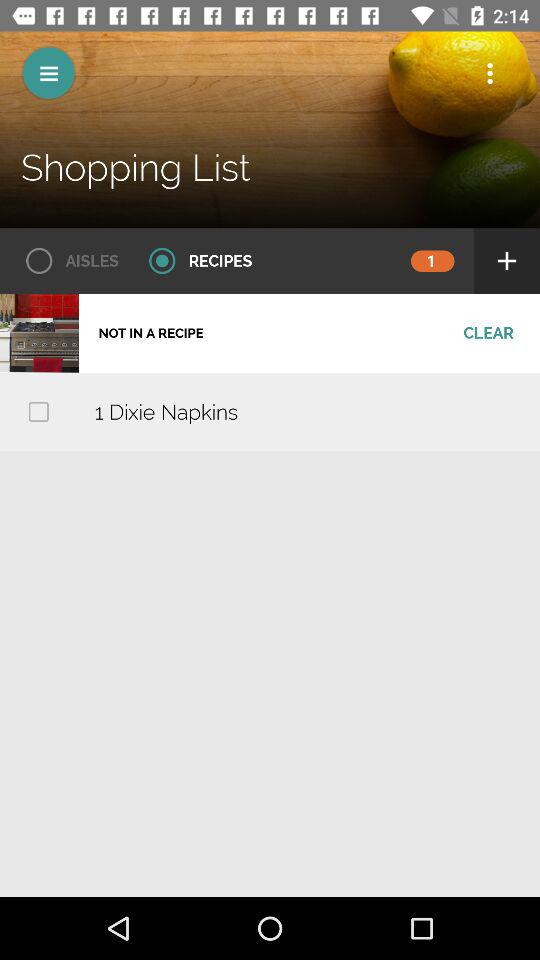 This screenshot has width=540, height=960. I want to click on turn on the icon to the right of not in a, so click(488, 333).